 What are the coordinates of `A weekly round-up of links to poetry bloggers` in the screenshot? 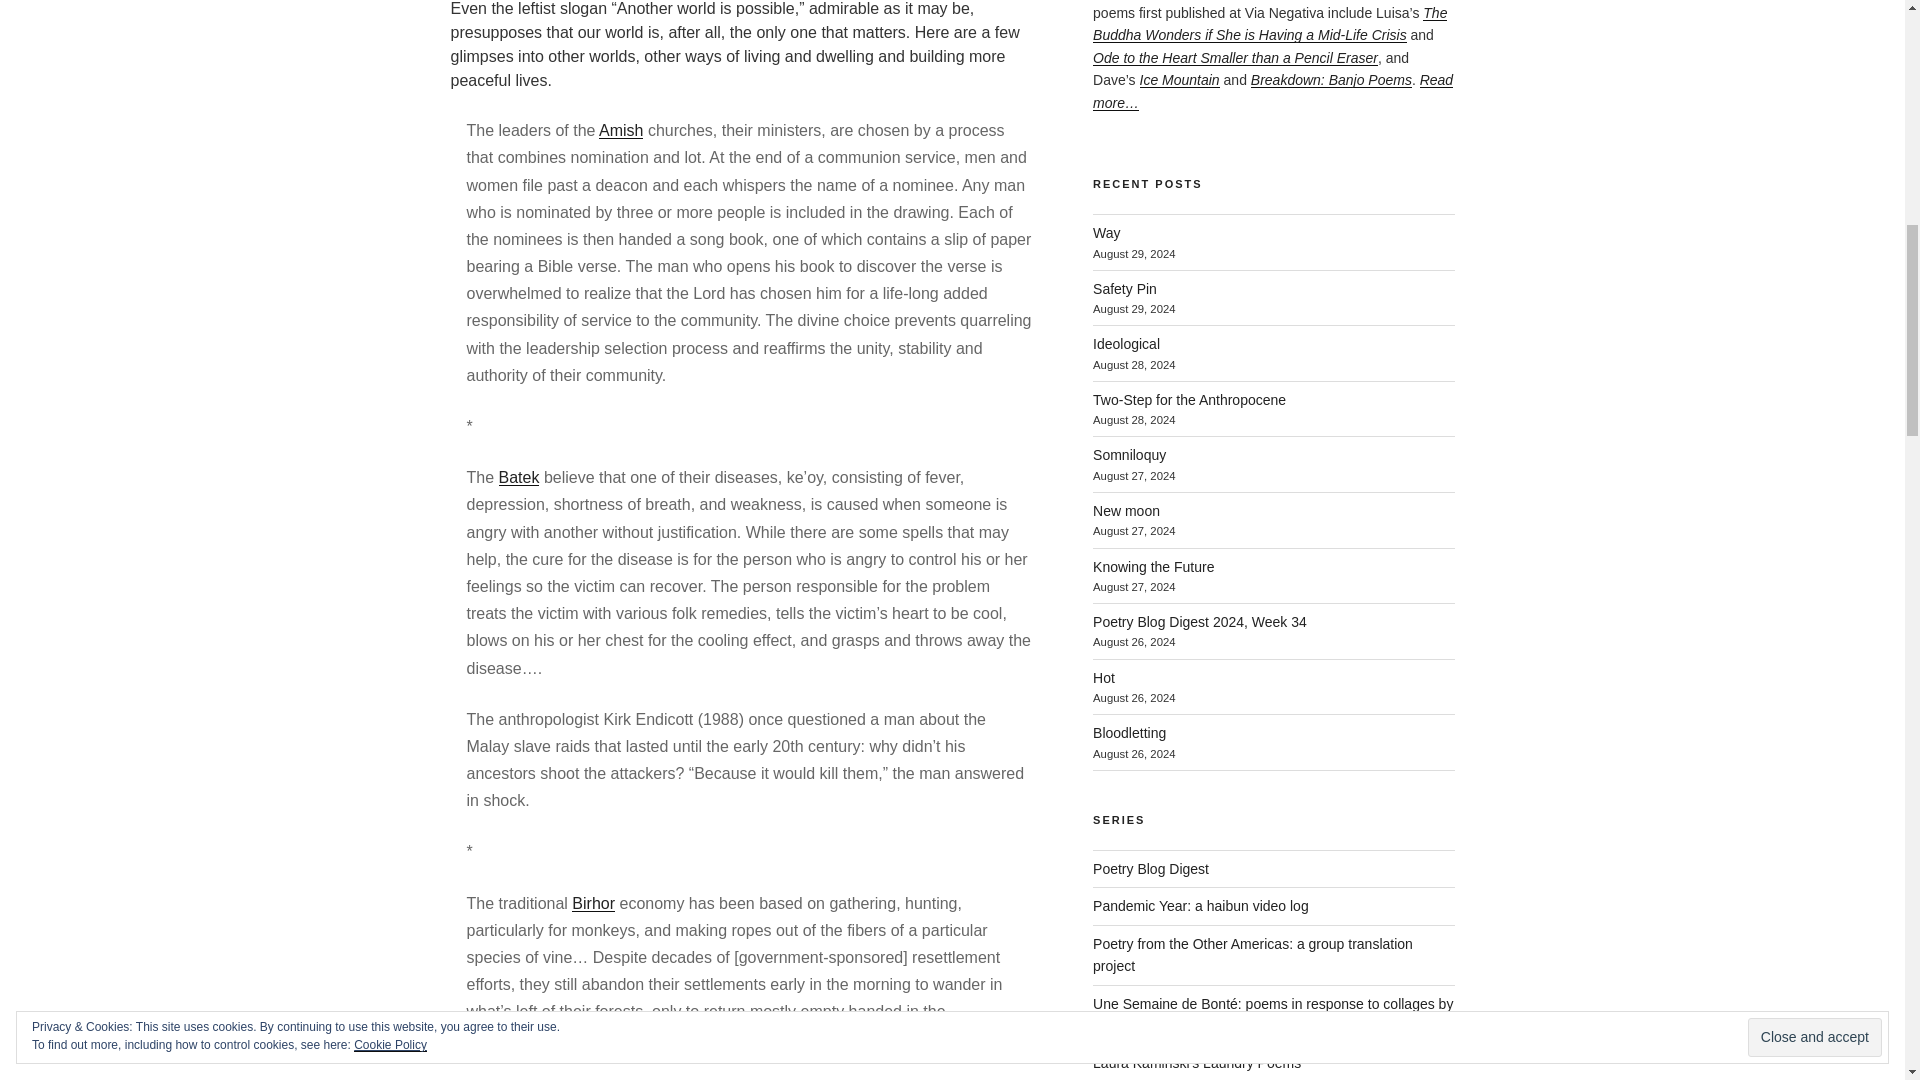 It's located at (1150, 868).